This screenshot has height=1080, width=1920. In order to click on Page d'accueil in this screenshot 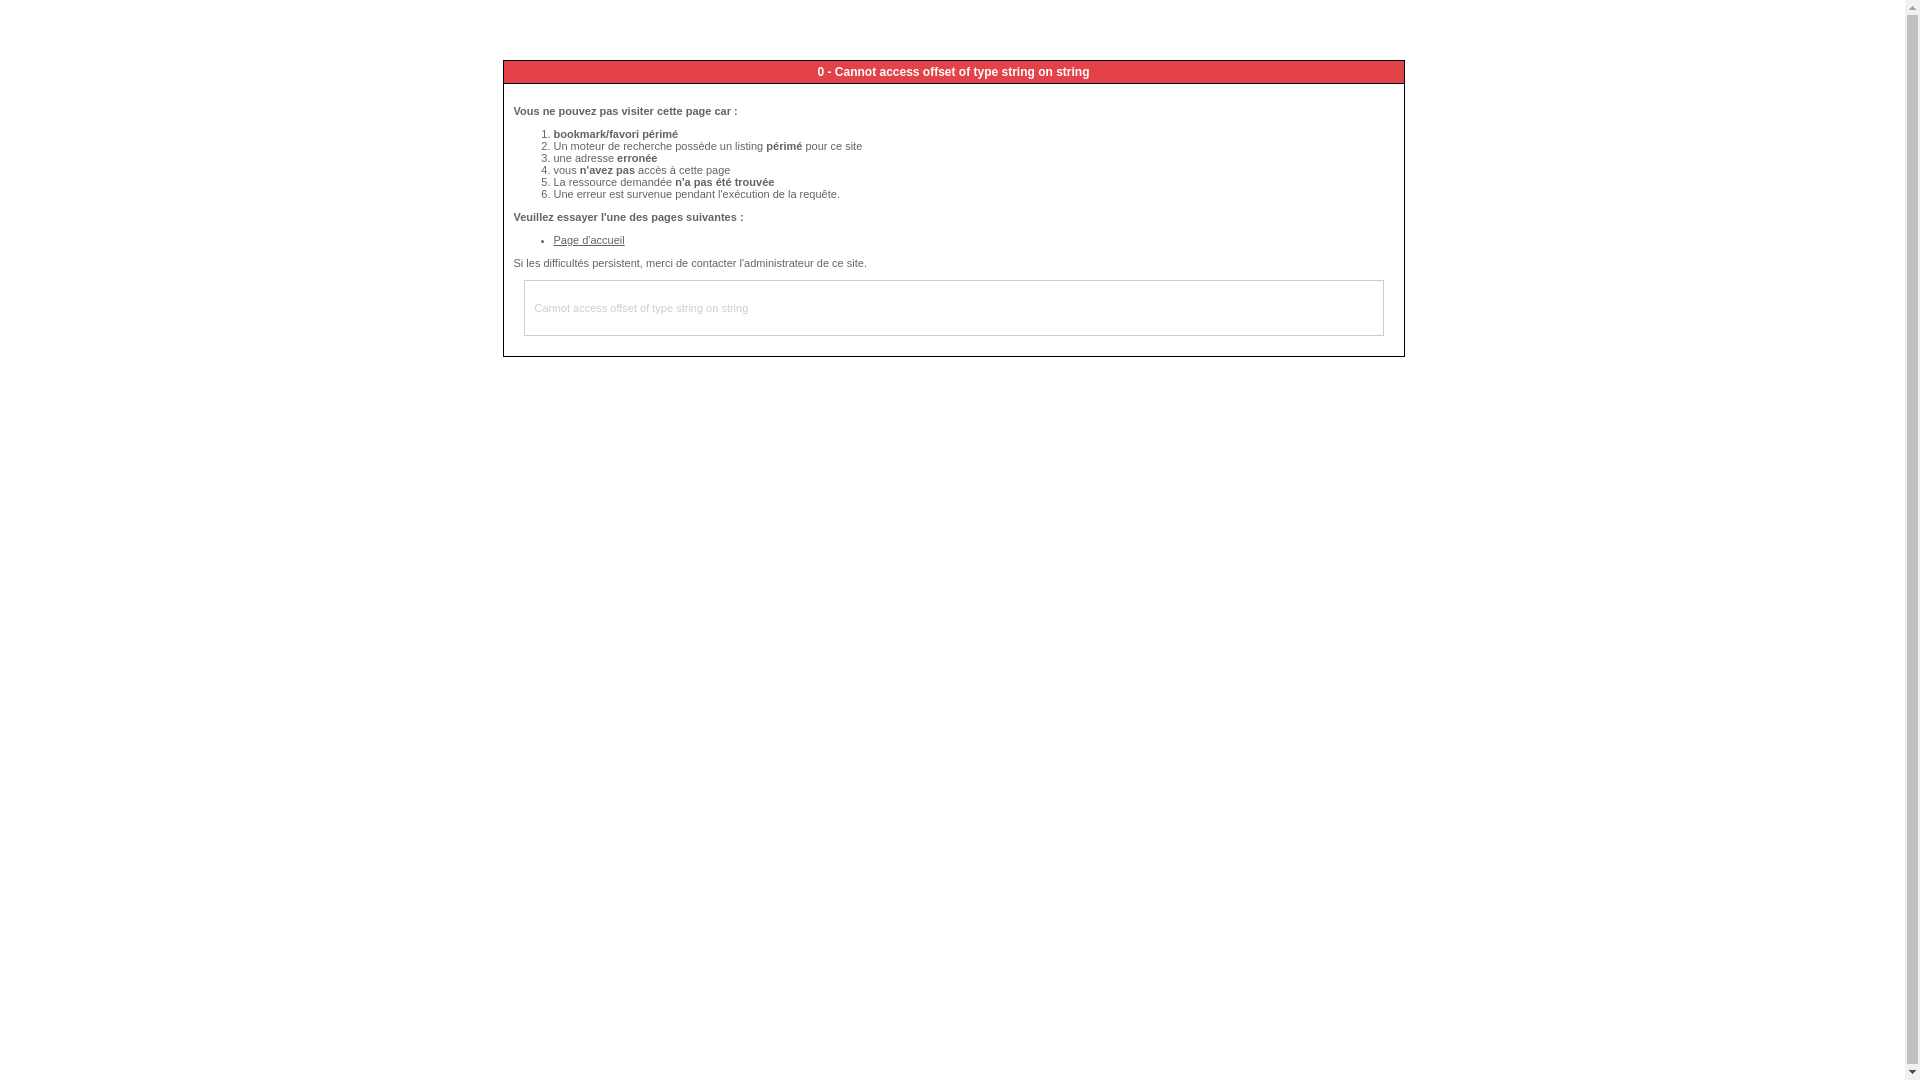, I will do `click(590, 240)`.